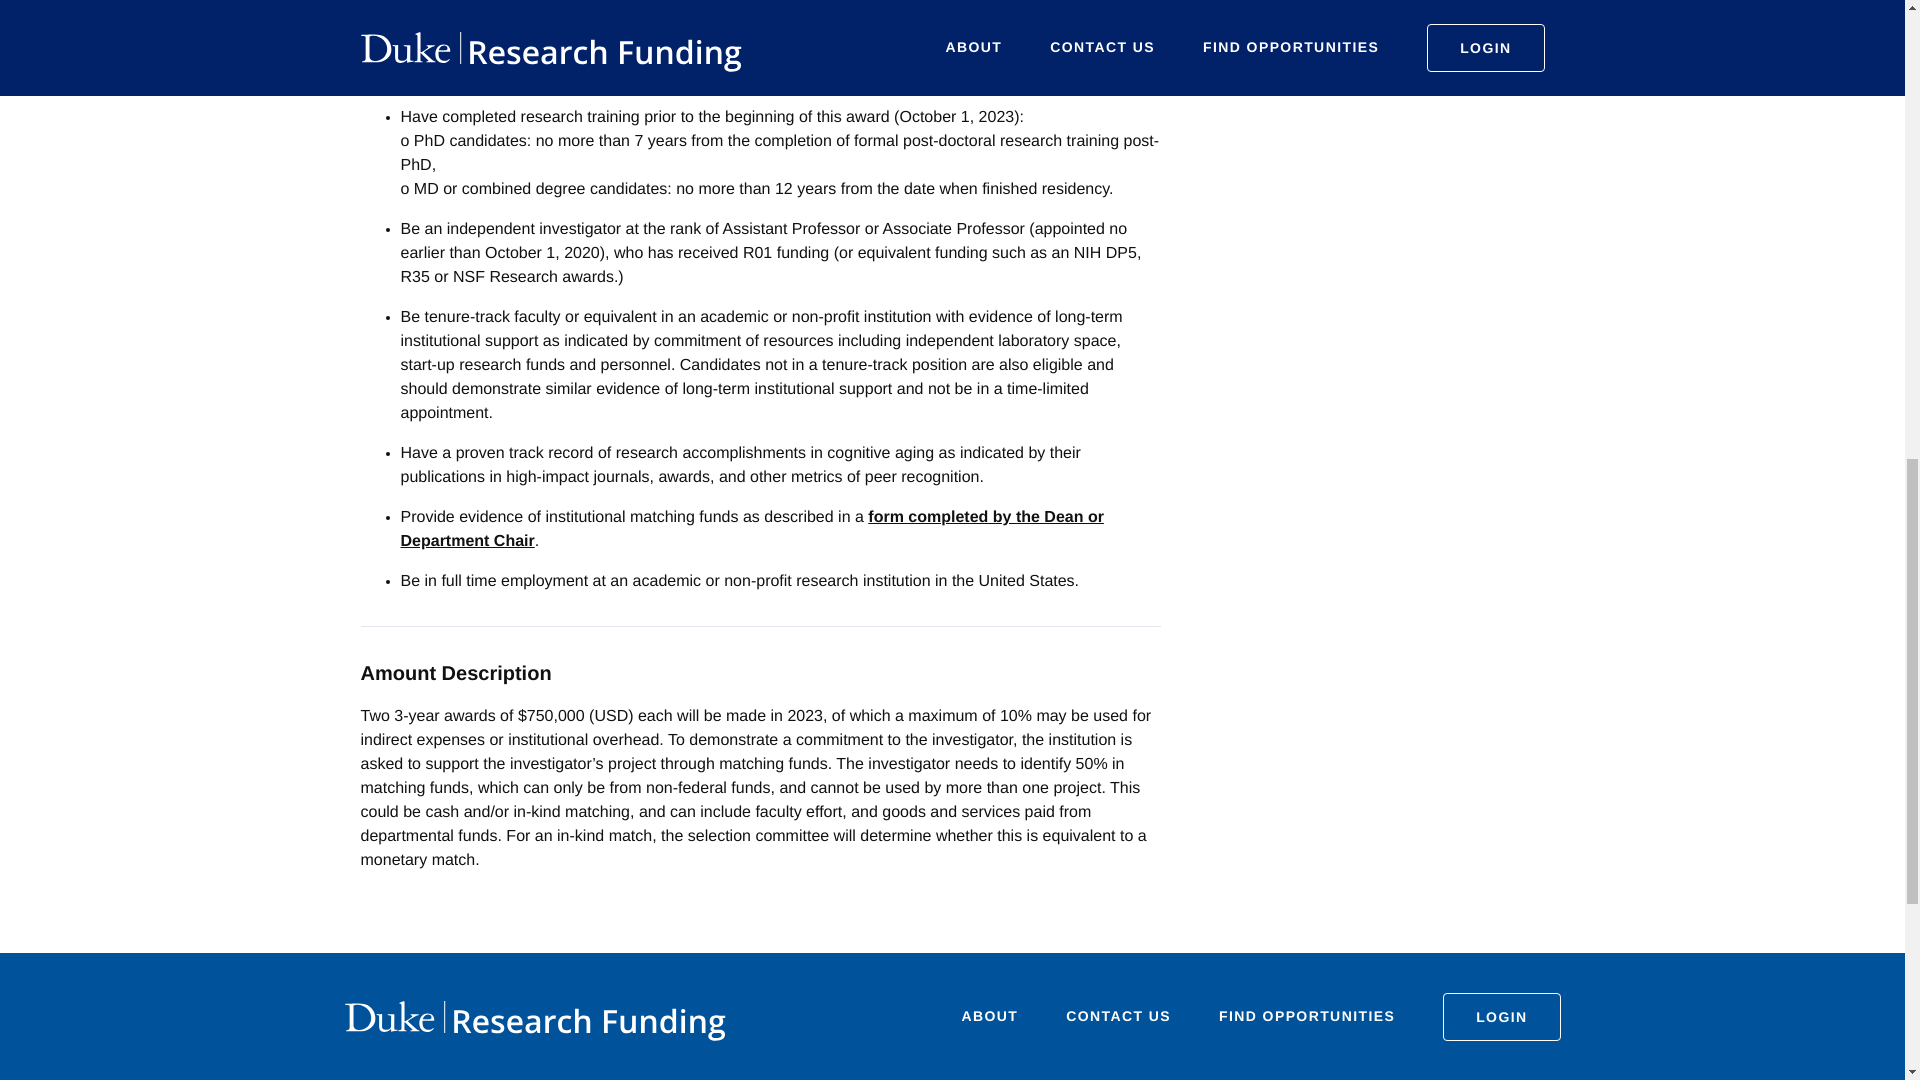 Image resolution: width=1920 pixels, height=1080 pixels. Describe the element at coordinates (990, 1016) in the screenshot. I see `ABOUT` at that location.